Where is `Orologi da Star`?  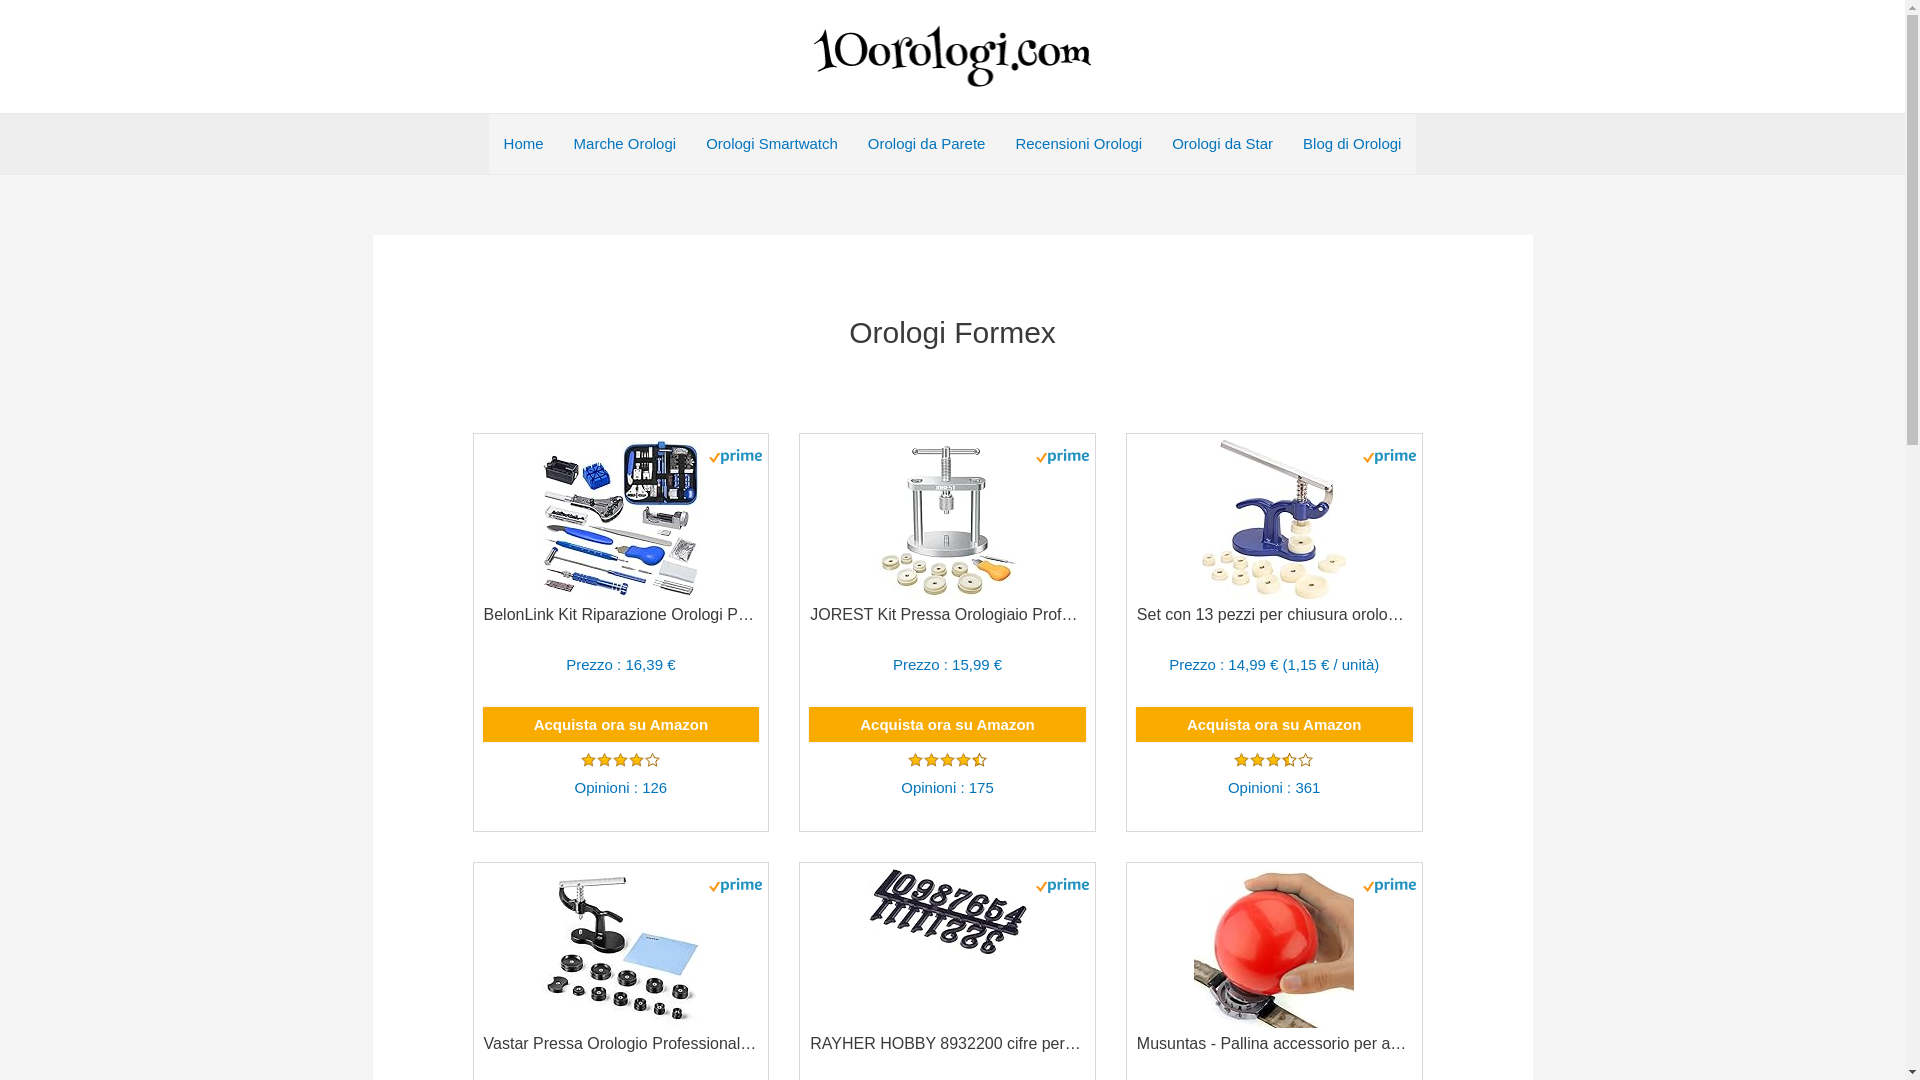
Orologi da Star is located at coordinates (1222, 144).